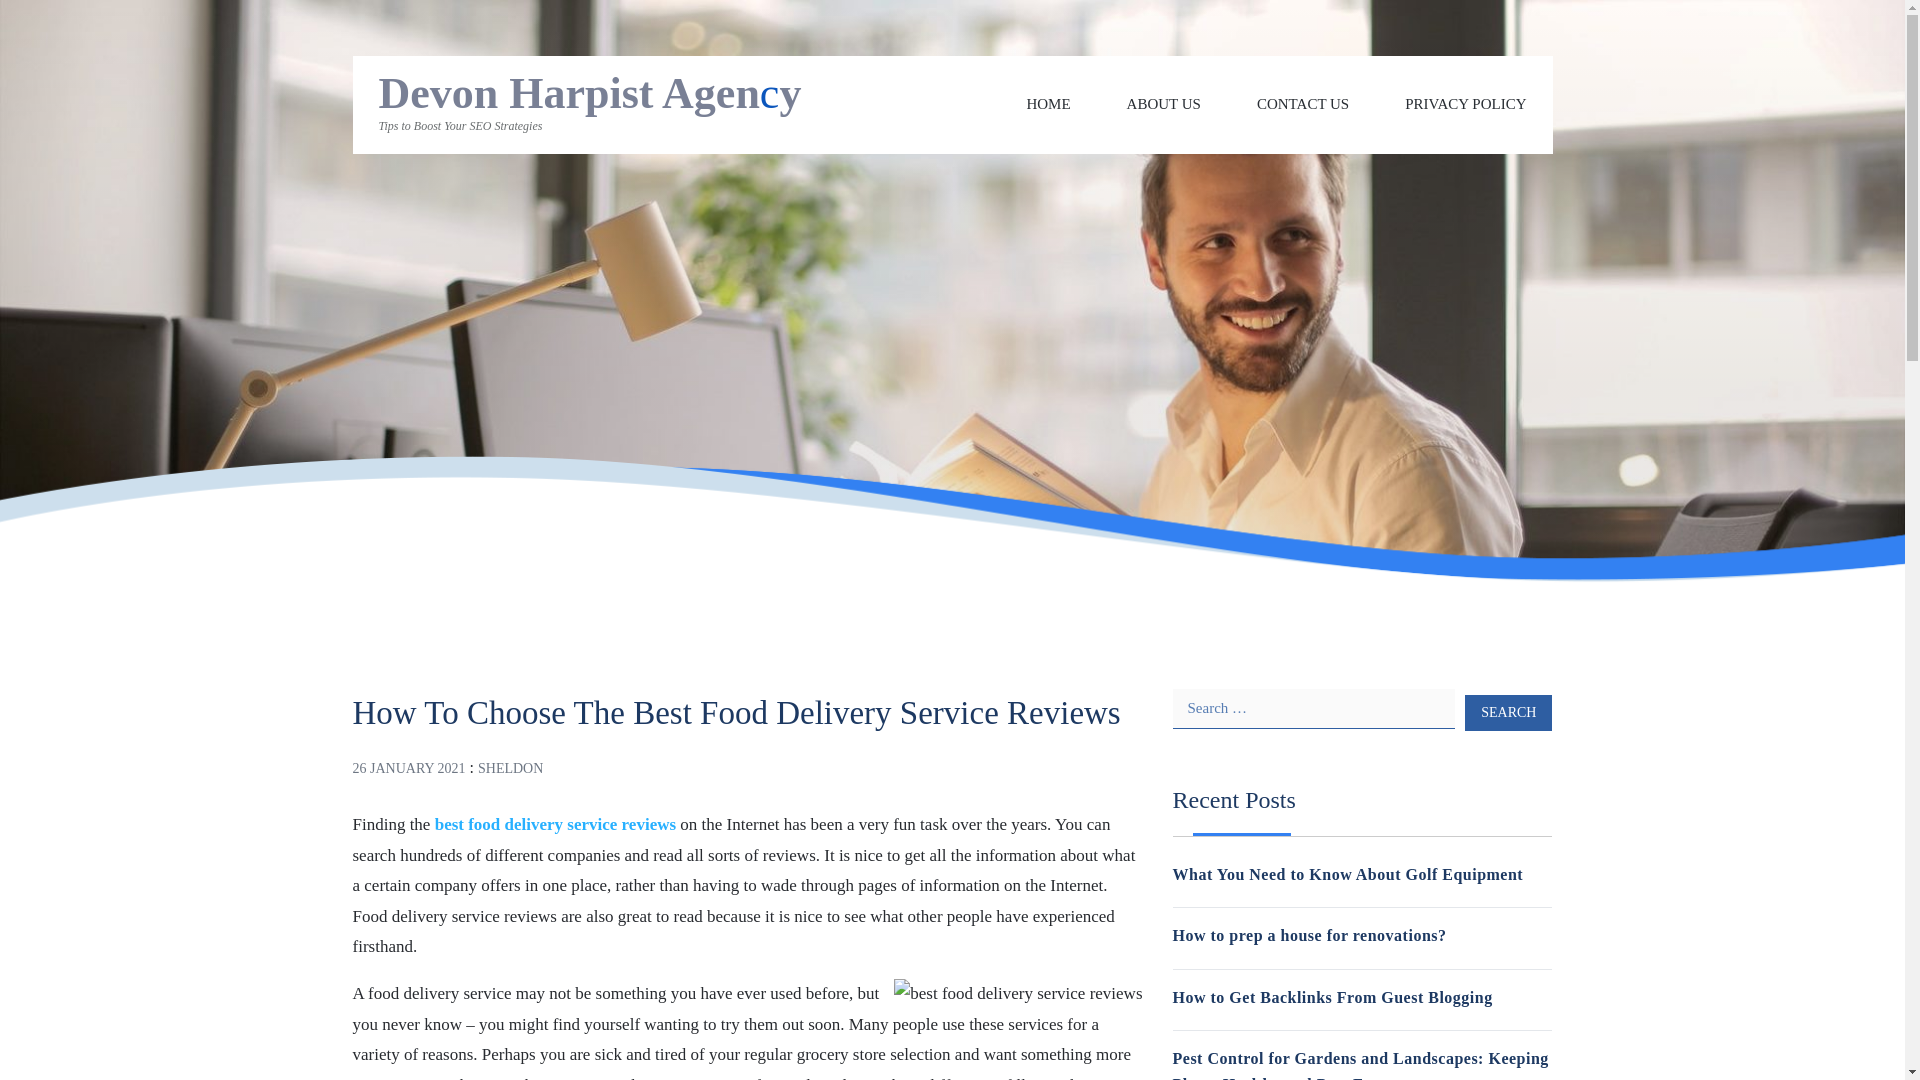  What do you see at coordinates (1303, 104) in the screenshot?
I see `CONTACT US` at bounding box center [1303, 104].